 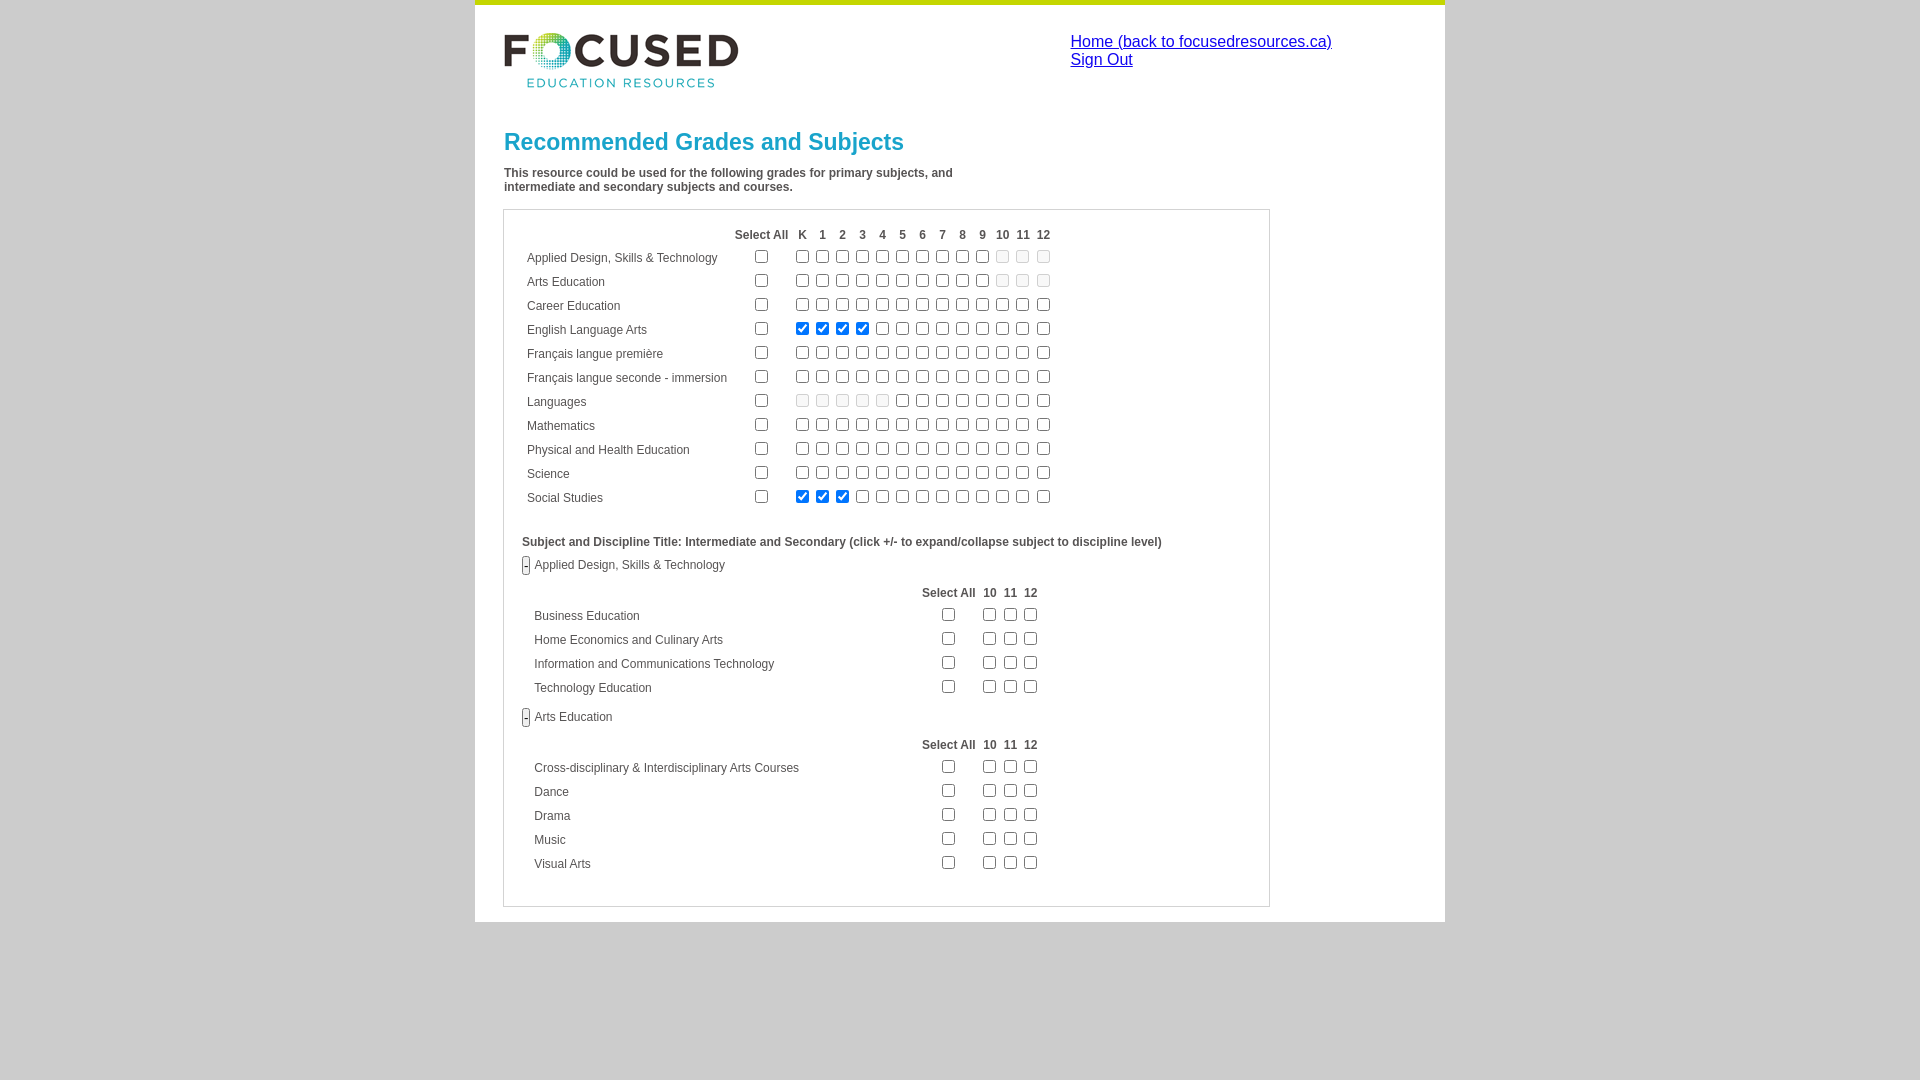 I want to click on on, so click(x=762, y=328).